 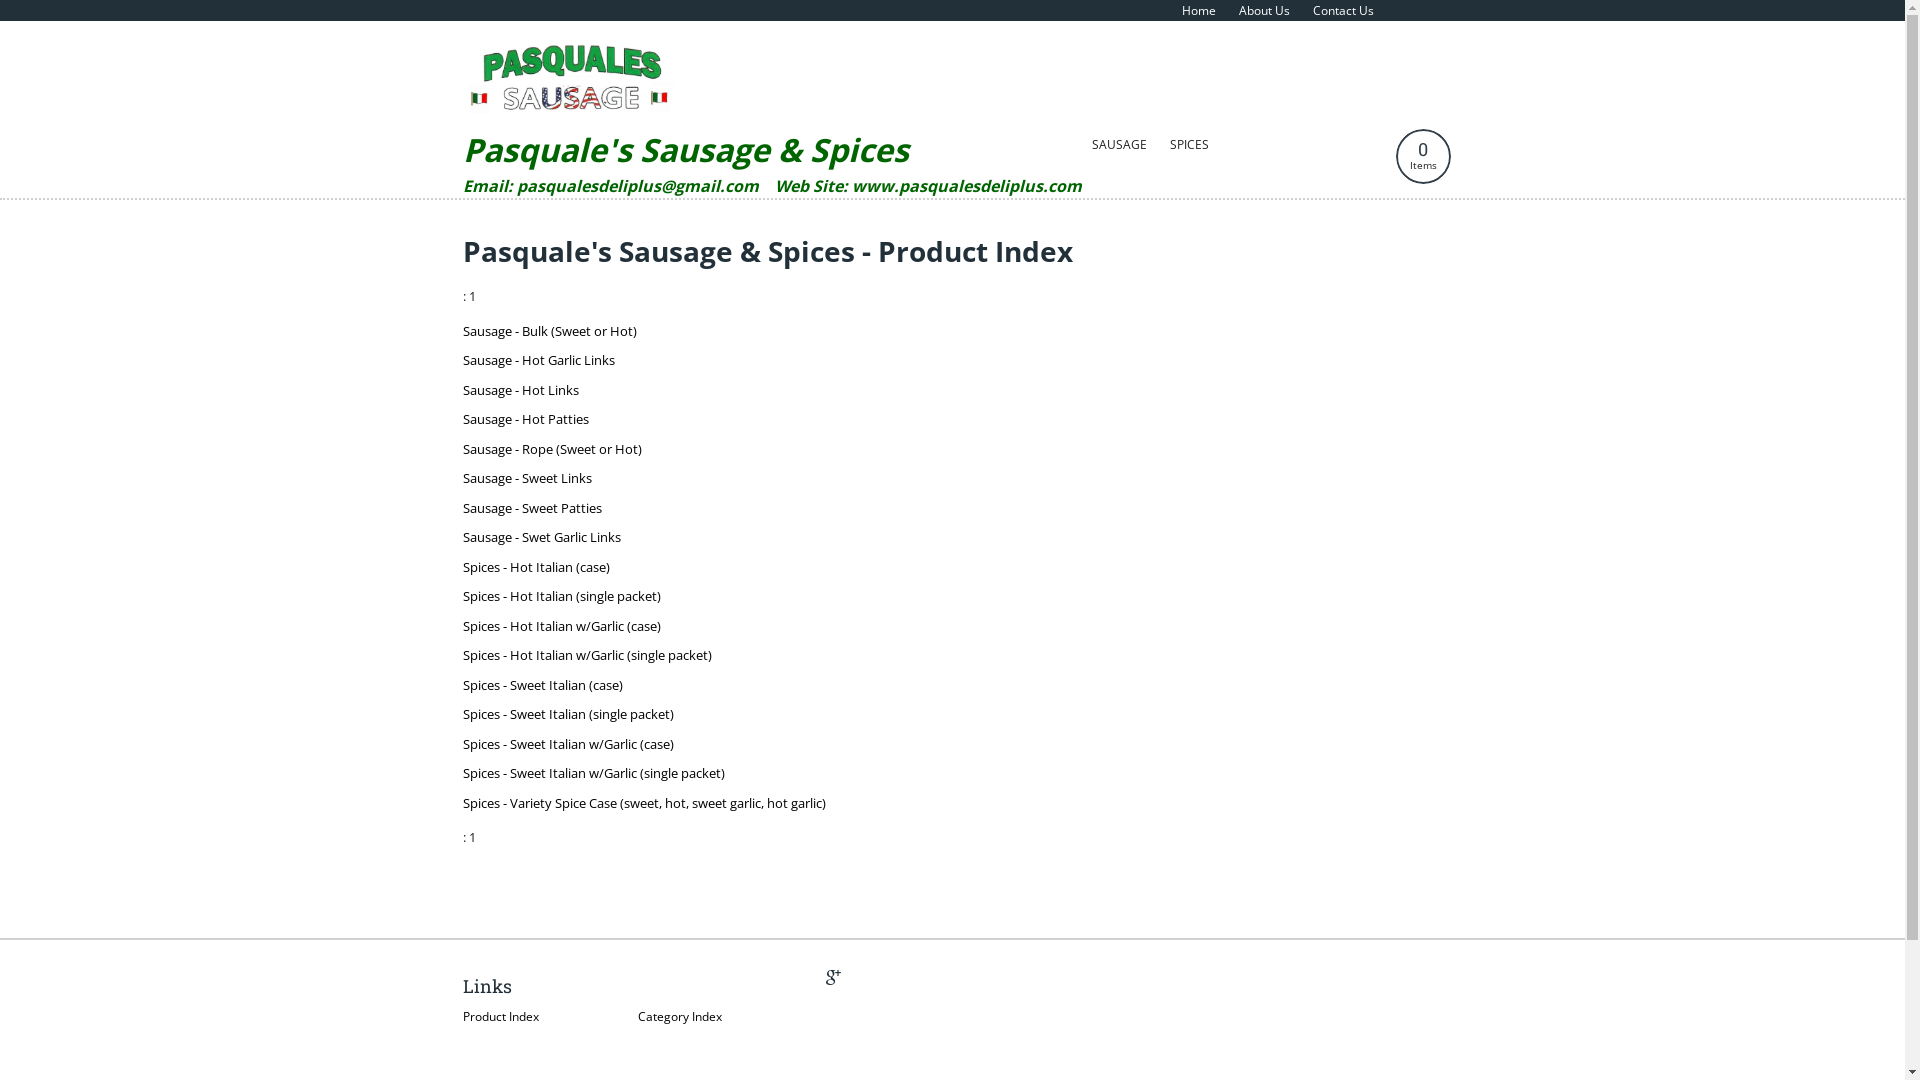 What do you see at coordinates (1120, 145) in the screenshot?
I see `SAUSAGE` at bounding box center [1120, 145].